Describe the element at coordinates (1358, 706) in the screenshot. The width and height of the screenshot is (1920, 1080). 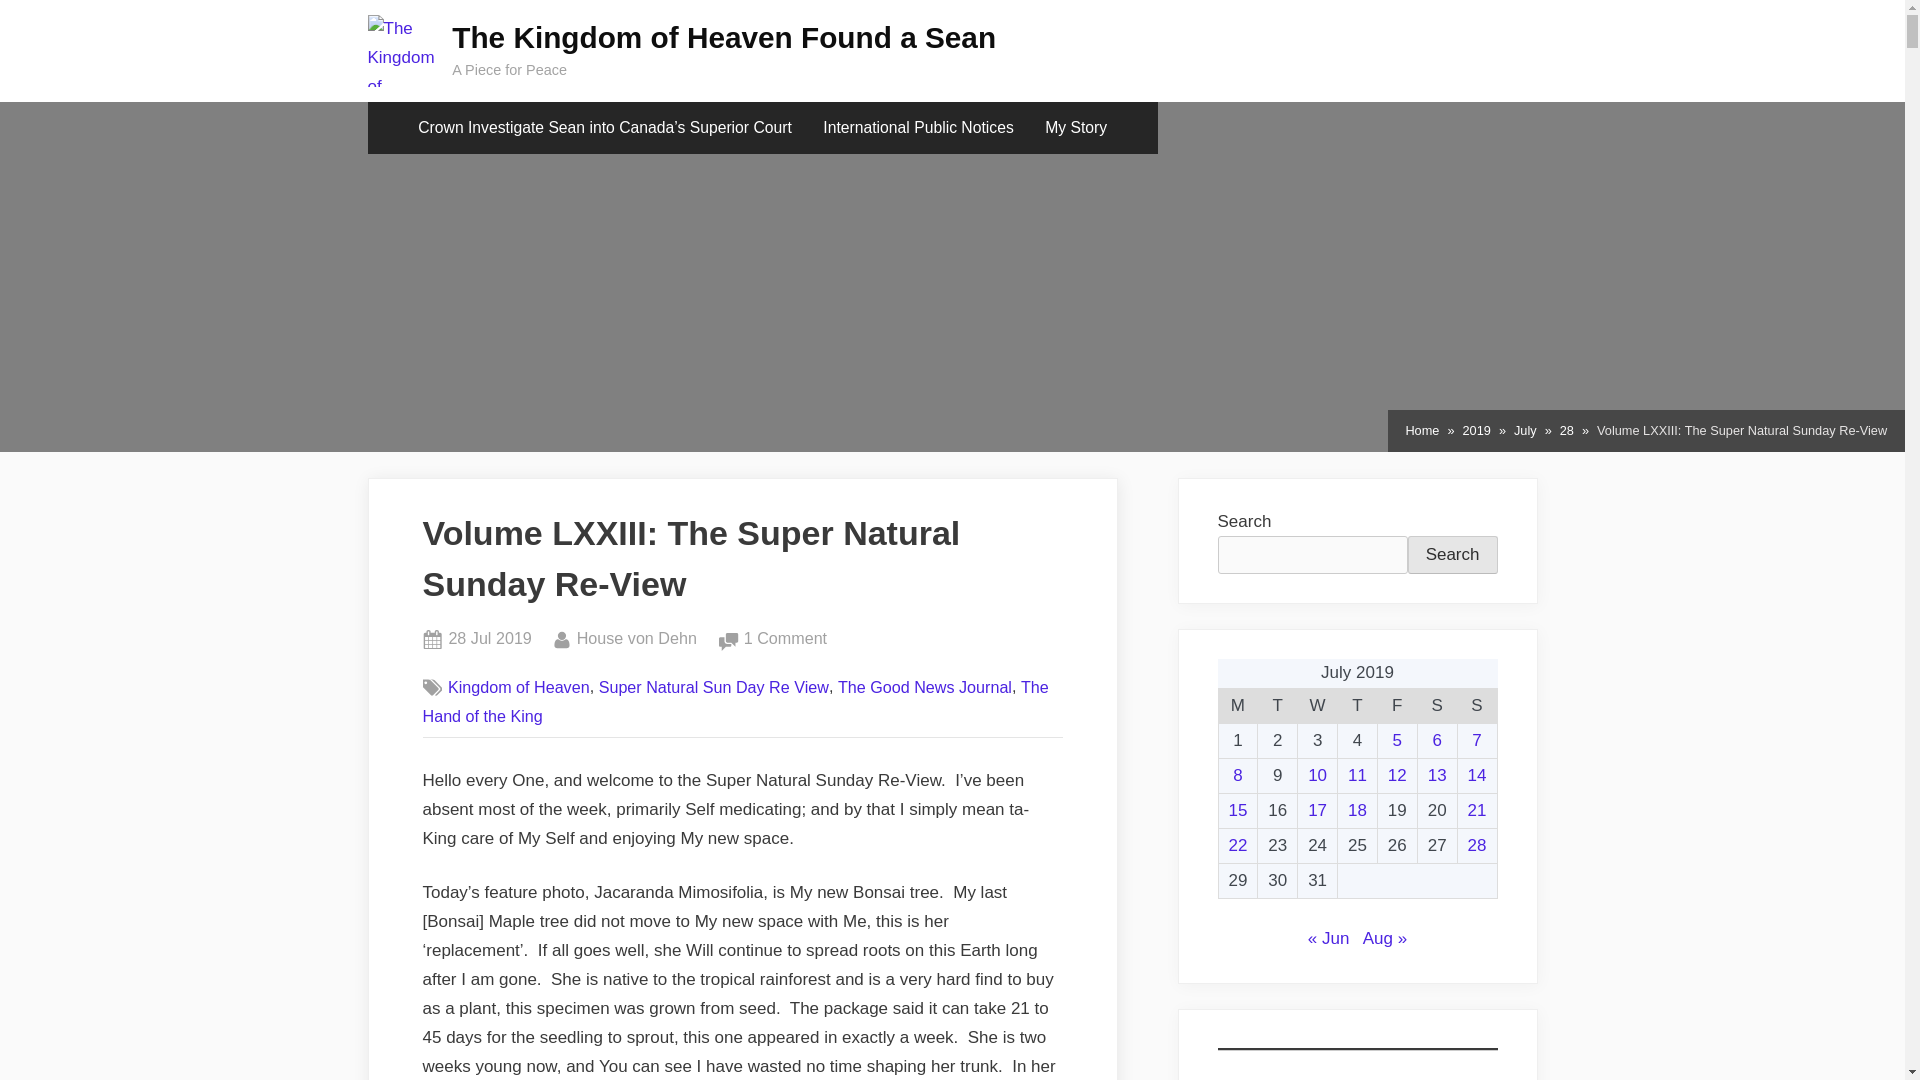
I see `Thursday` at that location.